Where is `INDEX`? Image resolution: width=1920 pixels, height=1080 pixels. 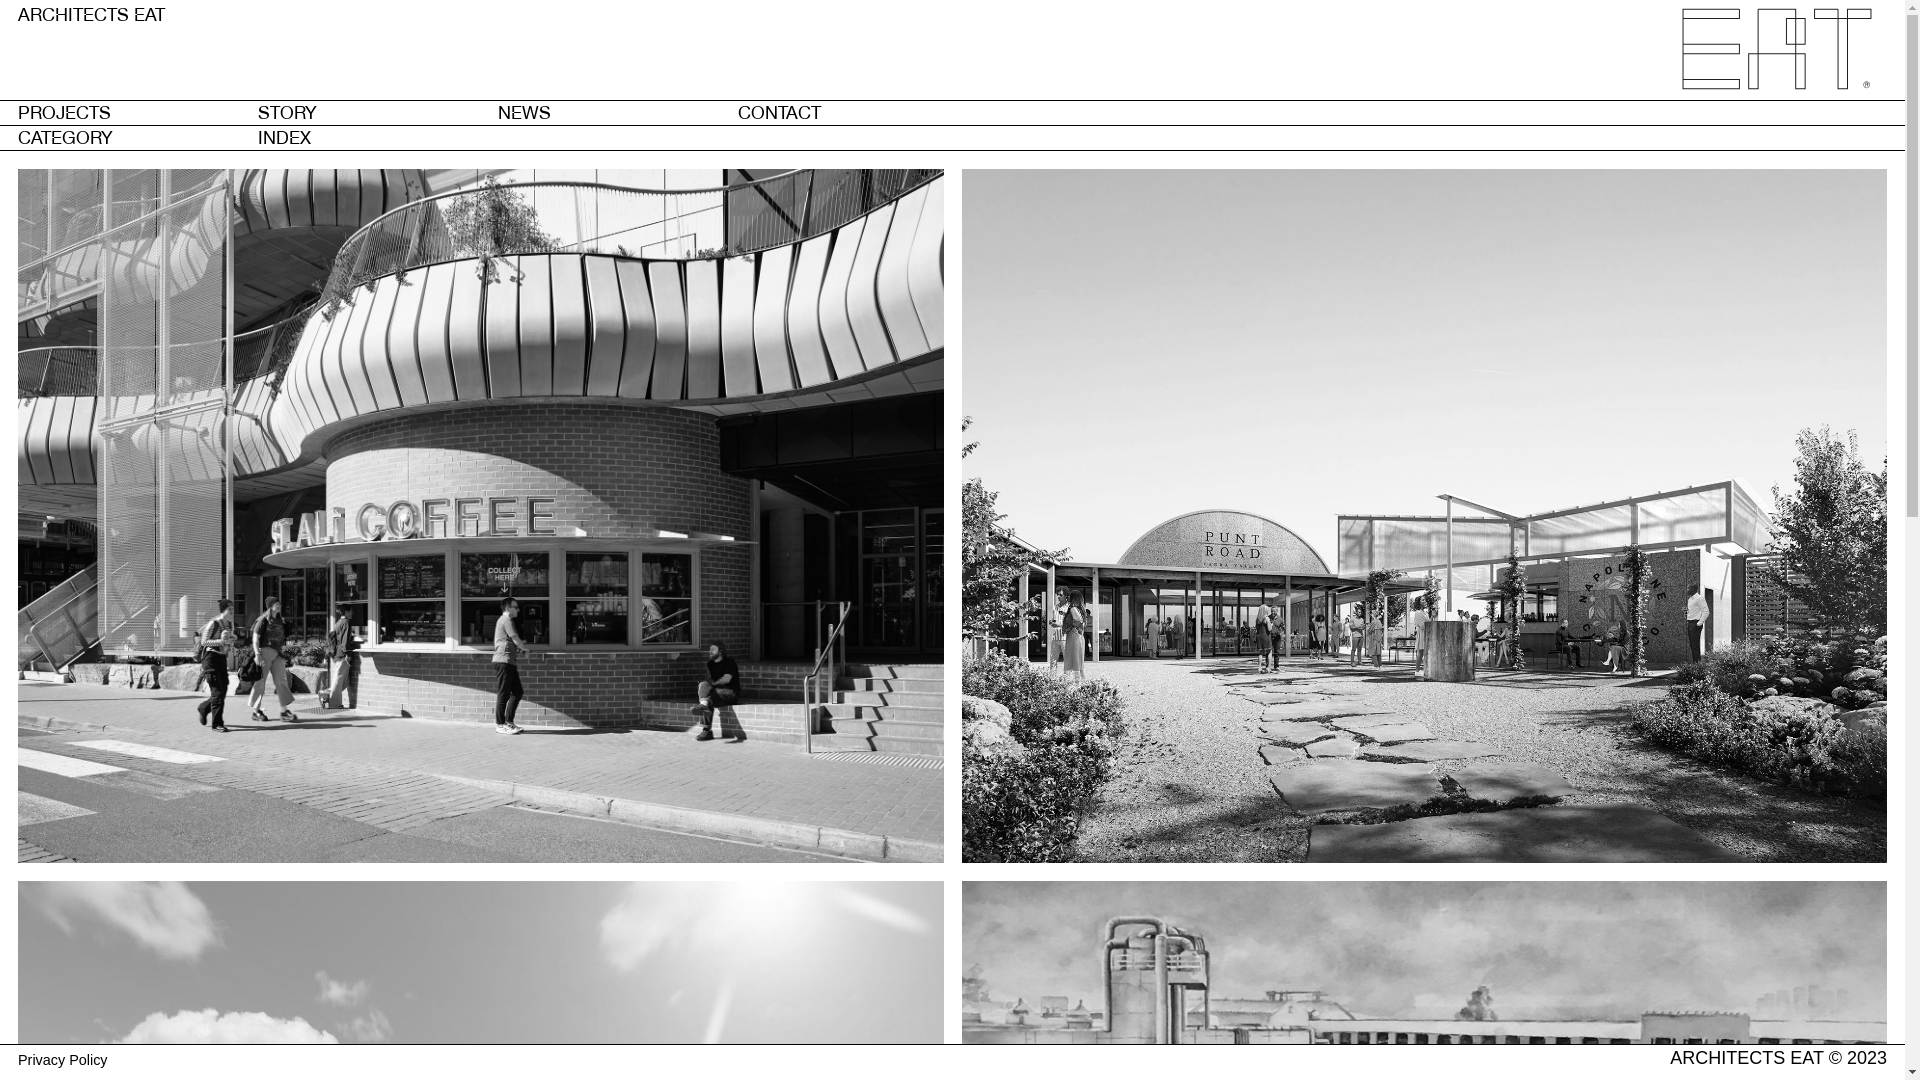 INDEX is located at coordinates (284, 138).